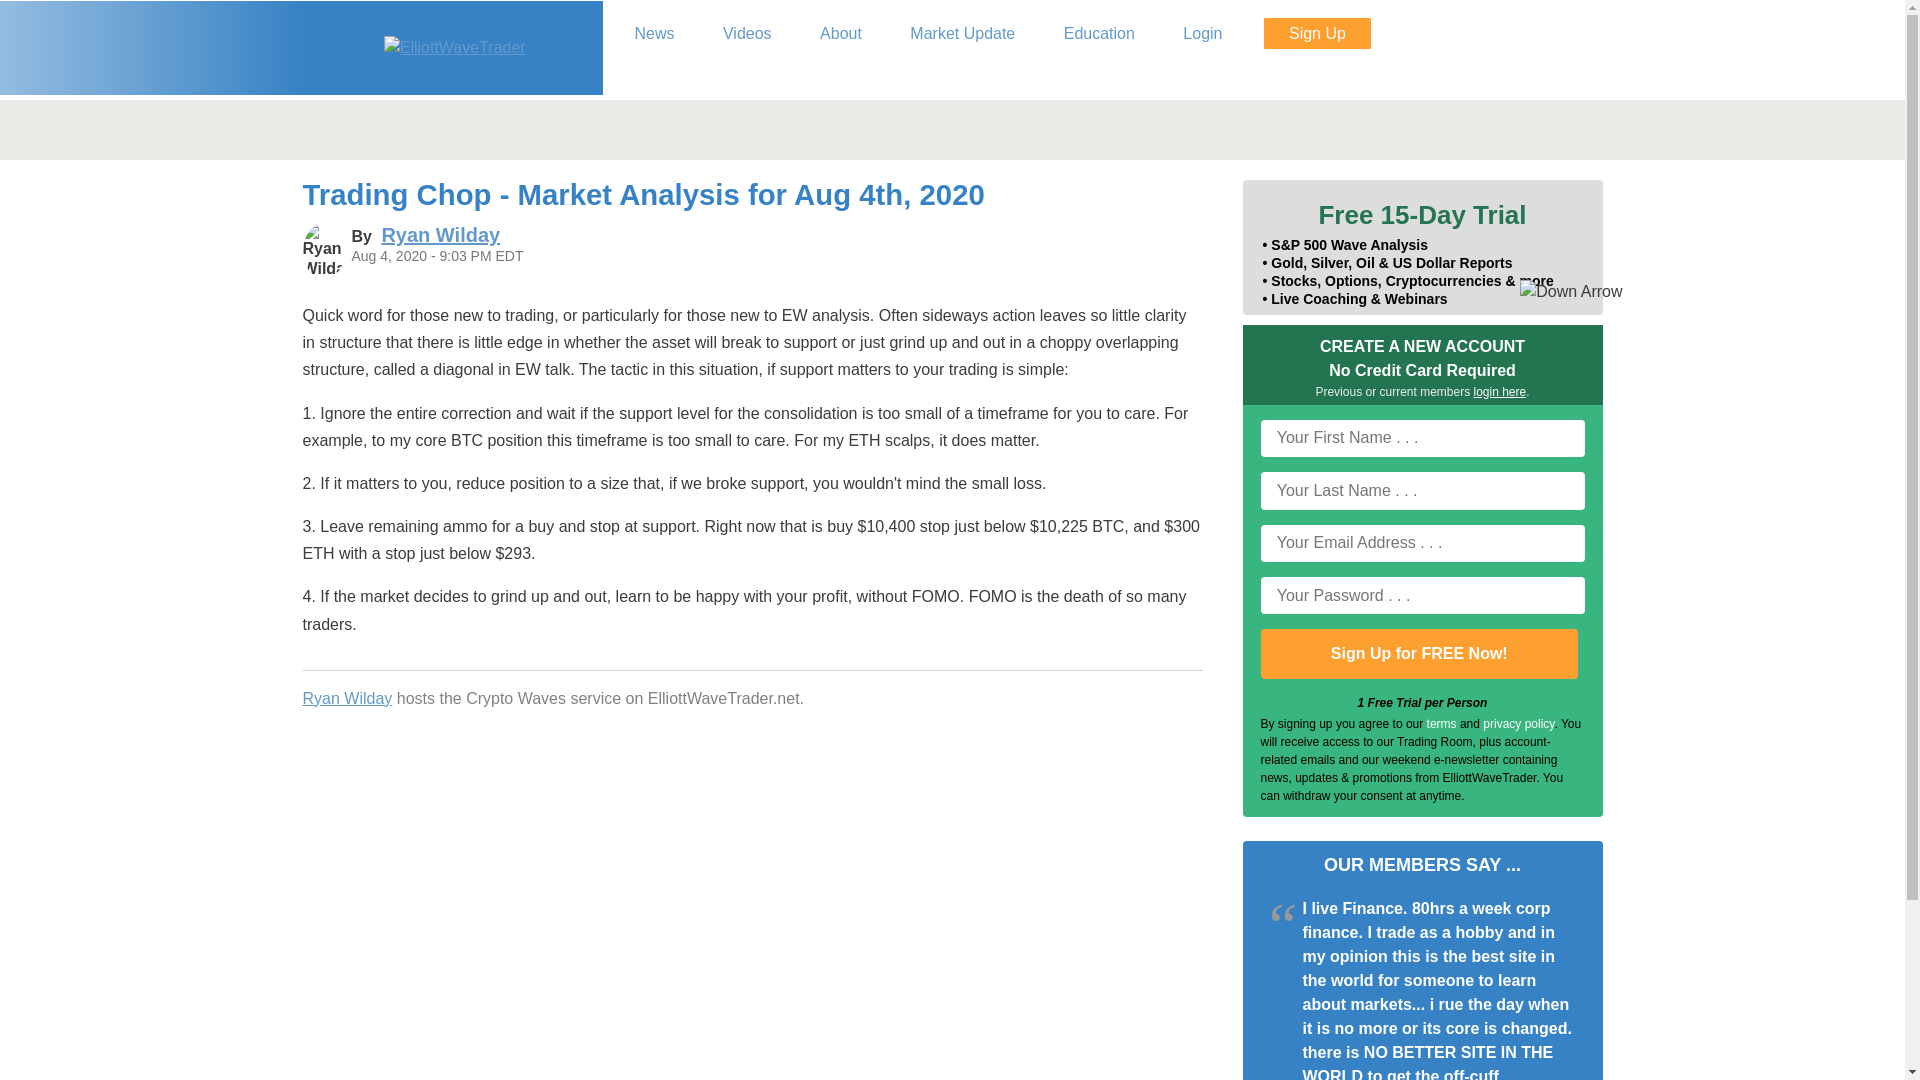  Describe the element at coordinates (1518, 724) in the screenshot. I see `privacy policy` at that location.